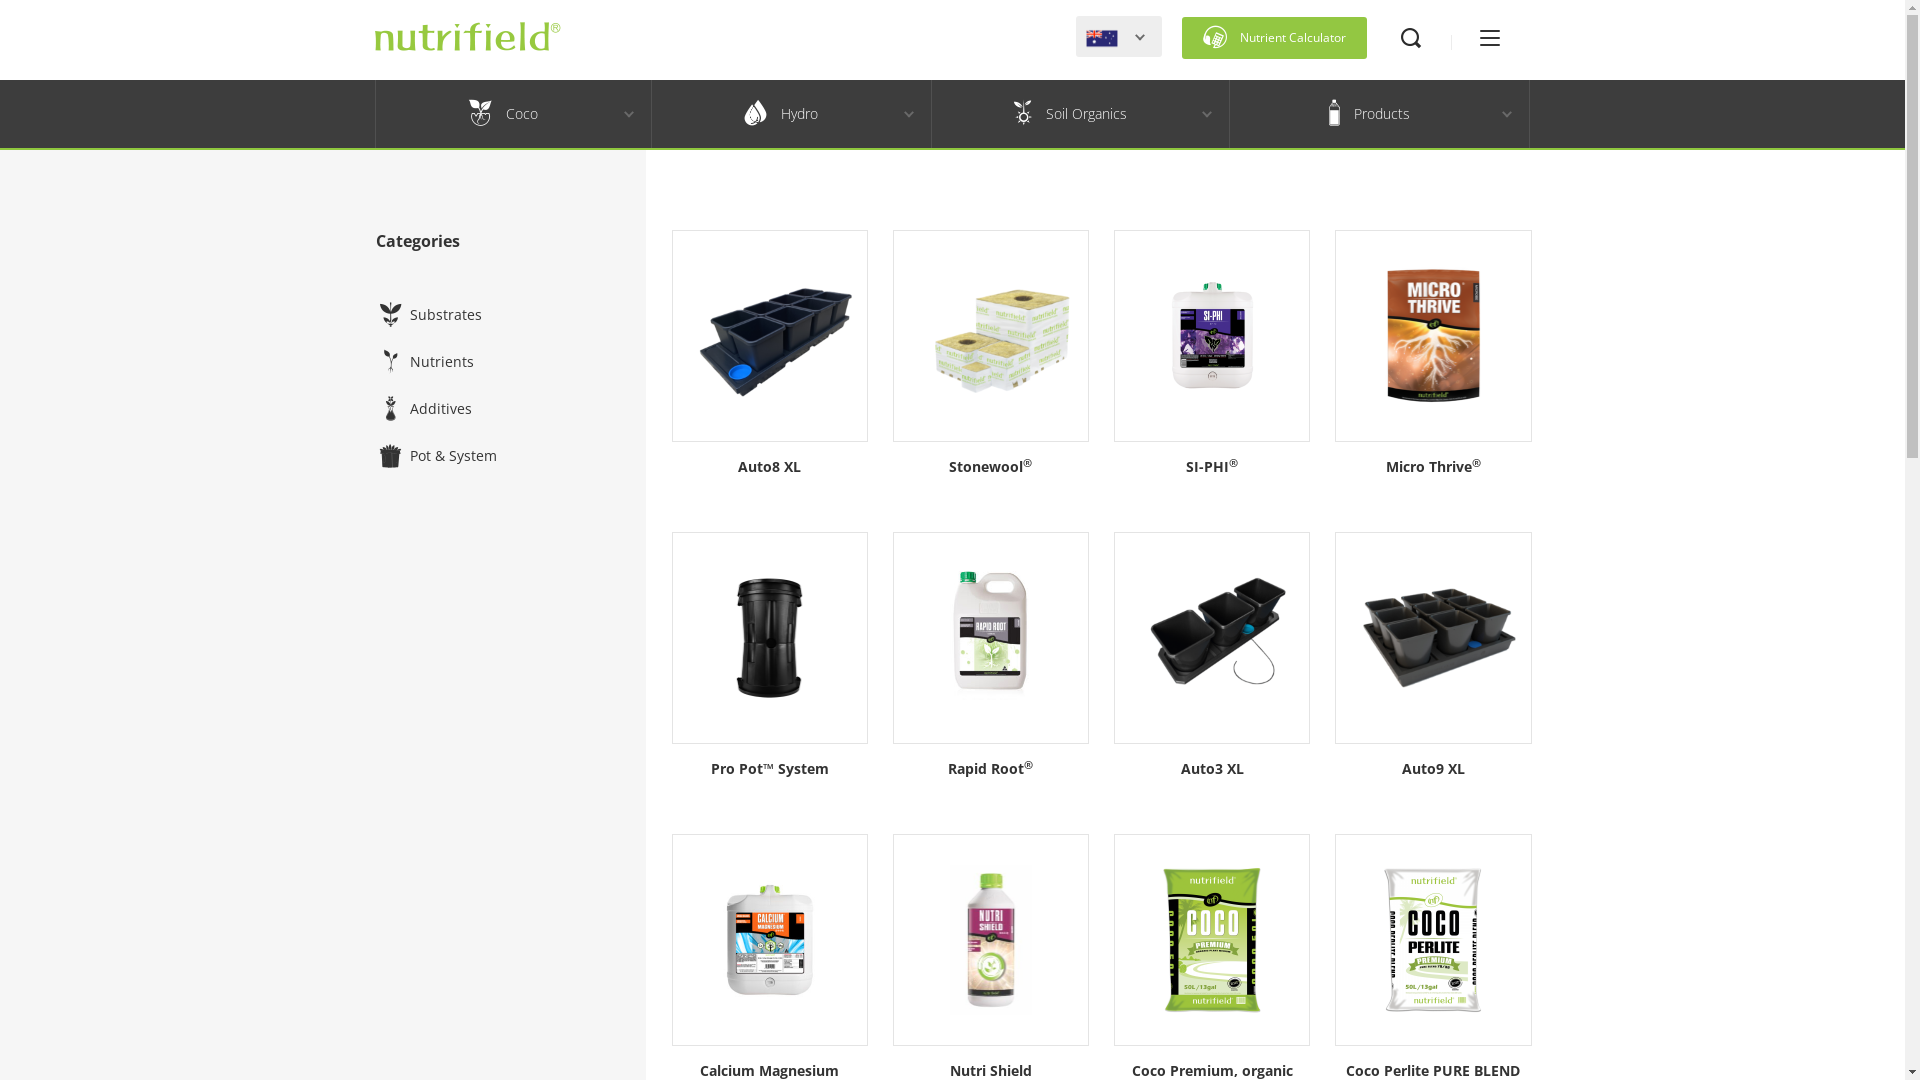 Image resolution: width=1920 pixels, height=1080 pixels. What do you see at coordinates (1369, 114) in the screenshot?
I see `Products` at bounding box center [1369, 114].